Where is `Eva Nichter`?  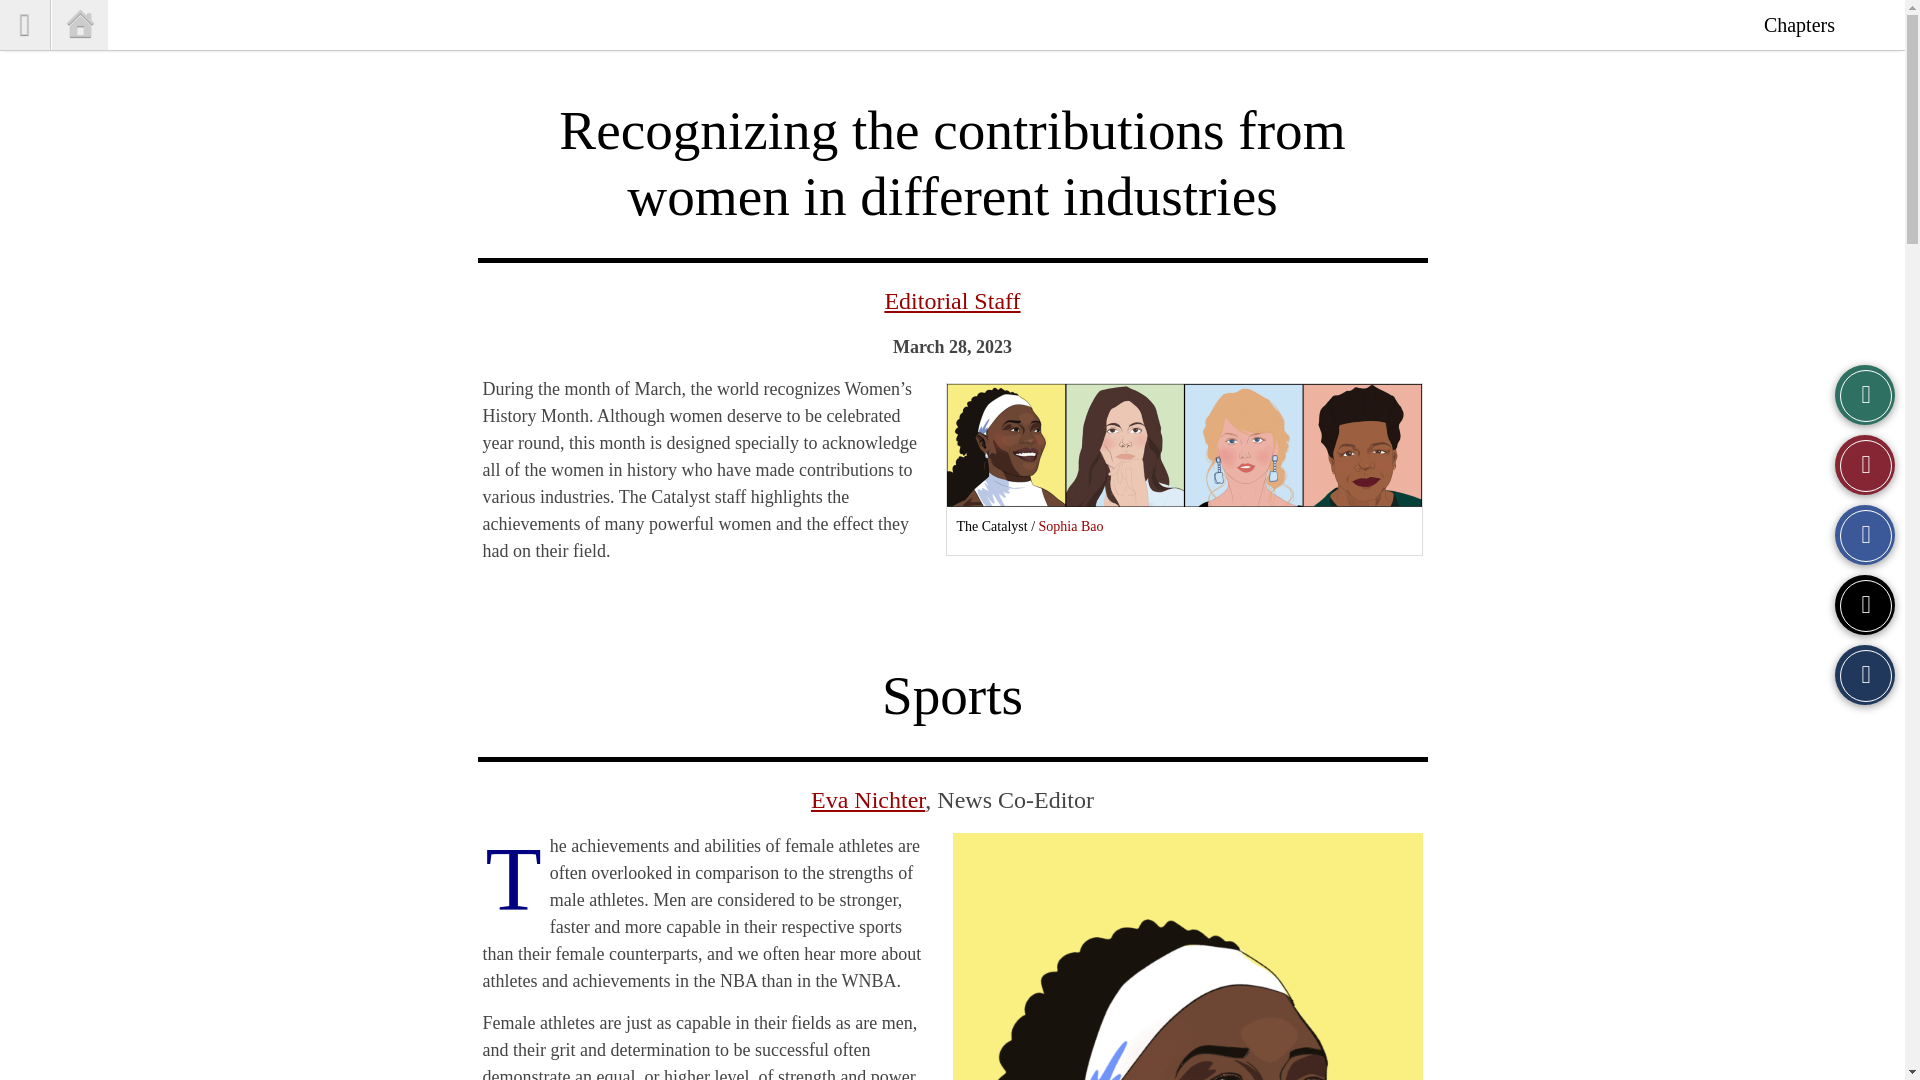 Eva Nichter is located at coordinates (868, 800).